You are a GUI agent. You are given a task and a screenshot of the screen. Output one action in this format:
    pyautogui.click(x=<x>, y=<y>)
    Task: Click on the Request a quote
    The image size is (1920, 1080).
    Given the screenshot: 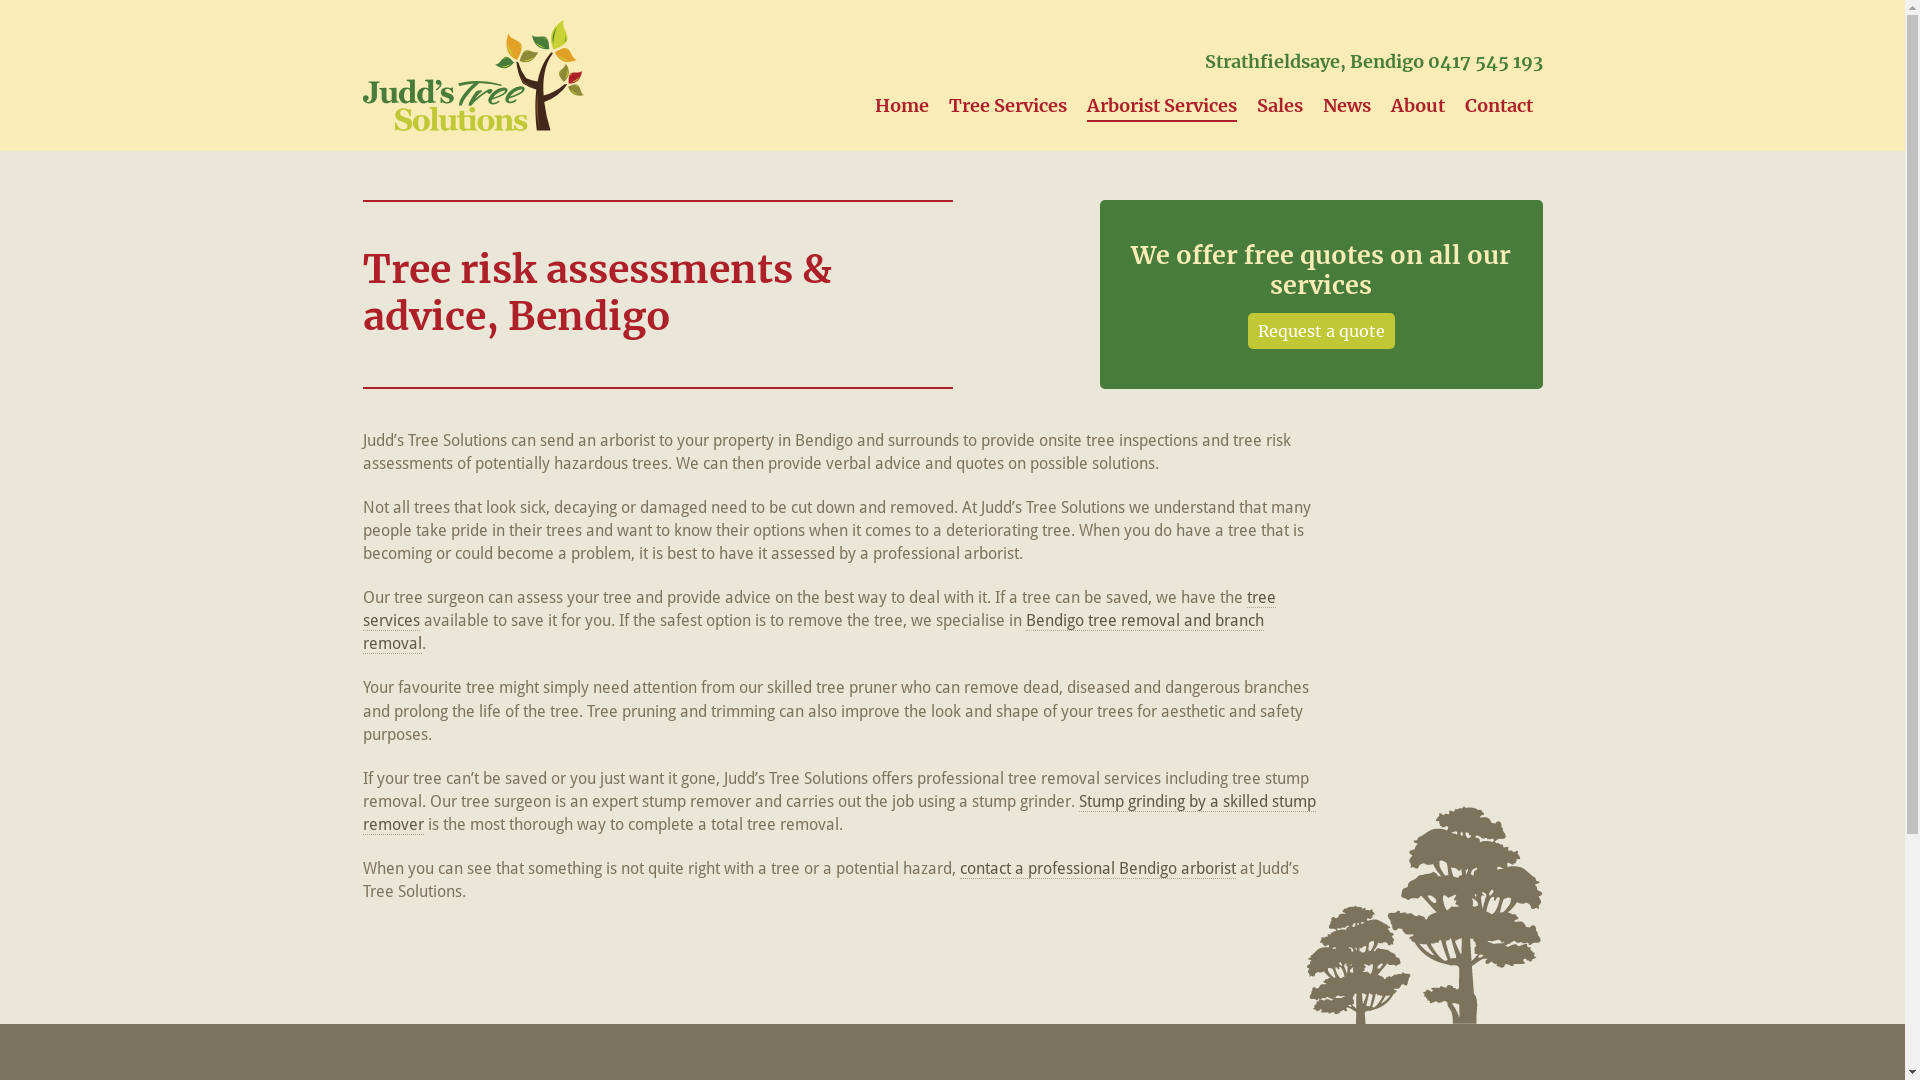 What is the action you would take?
    pyautogui.click(x=1322, y=331)
    